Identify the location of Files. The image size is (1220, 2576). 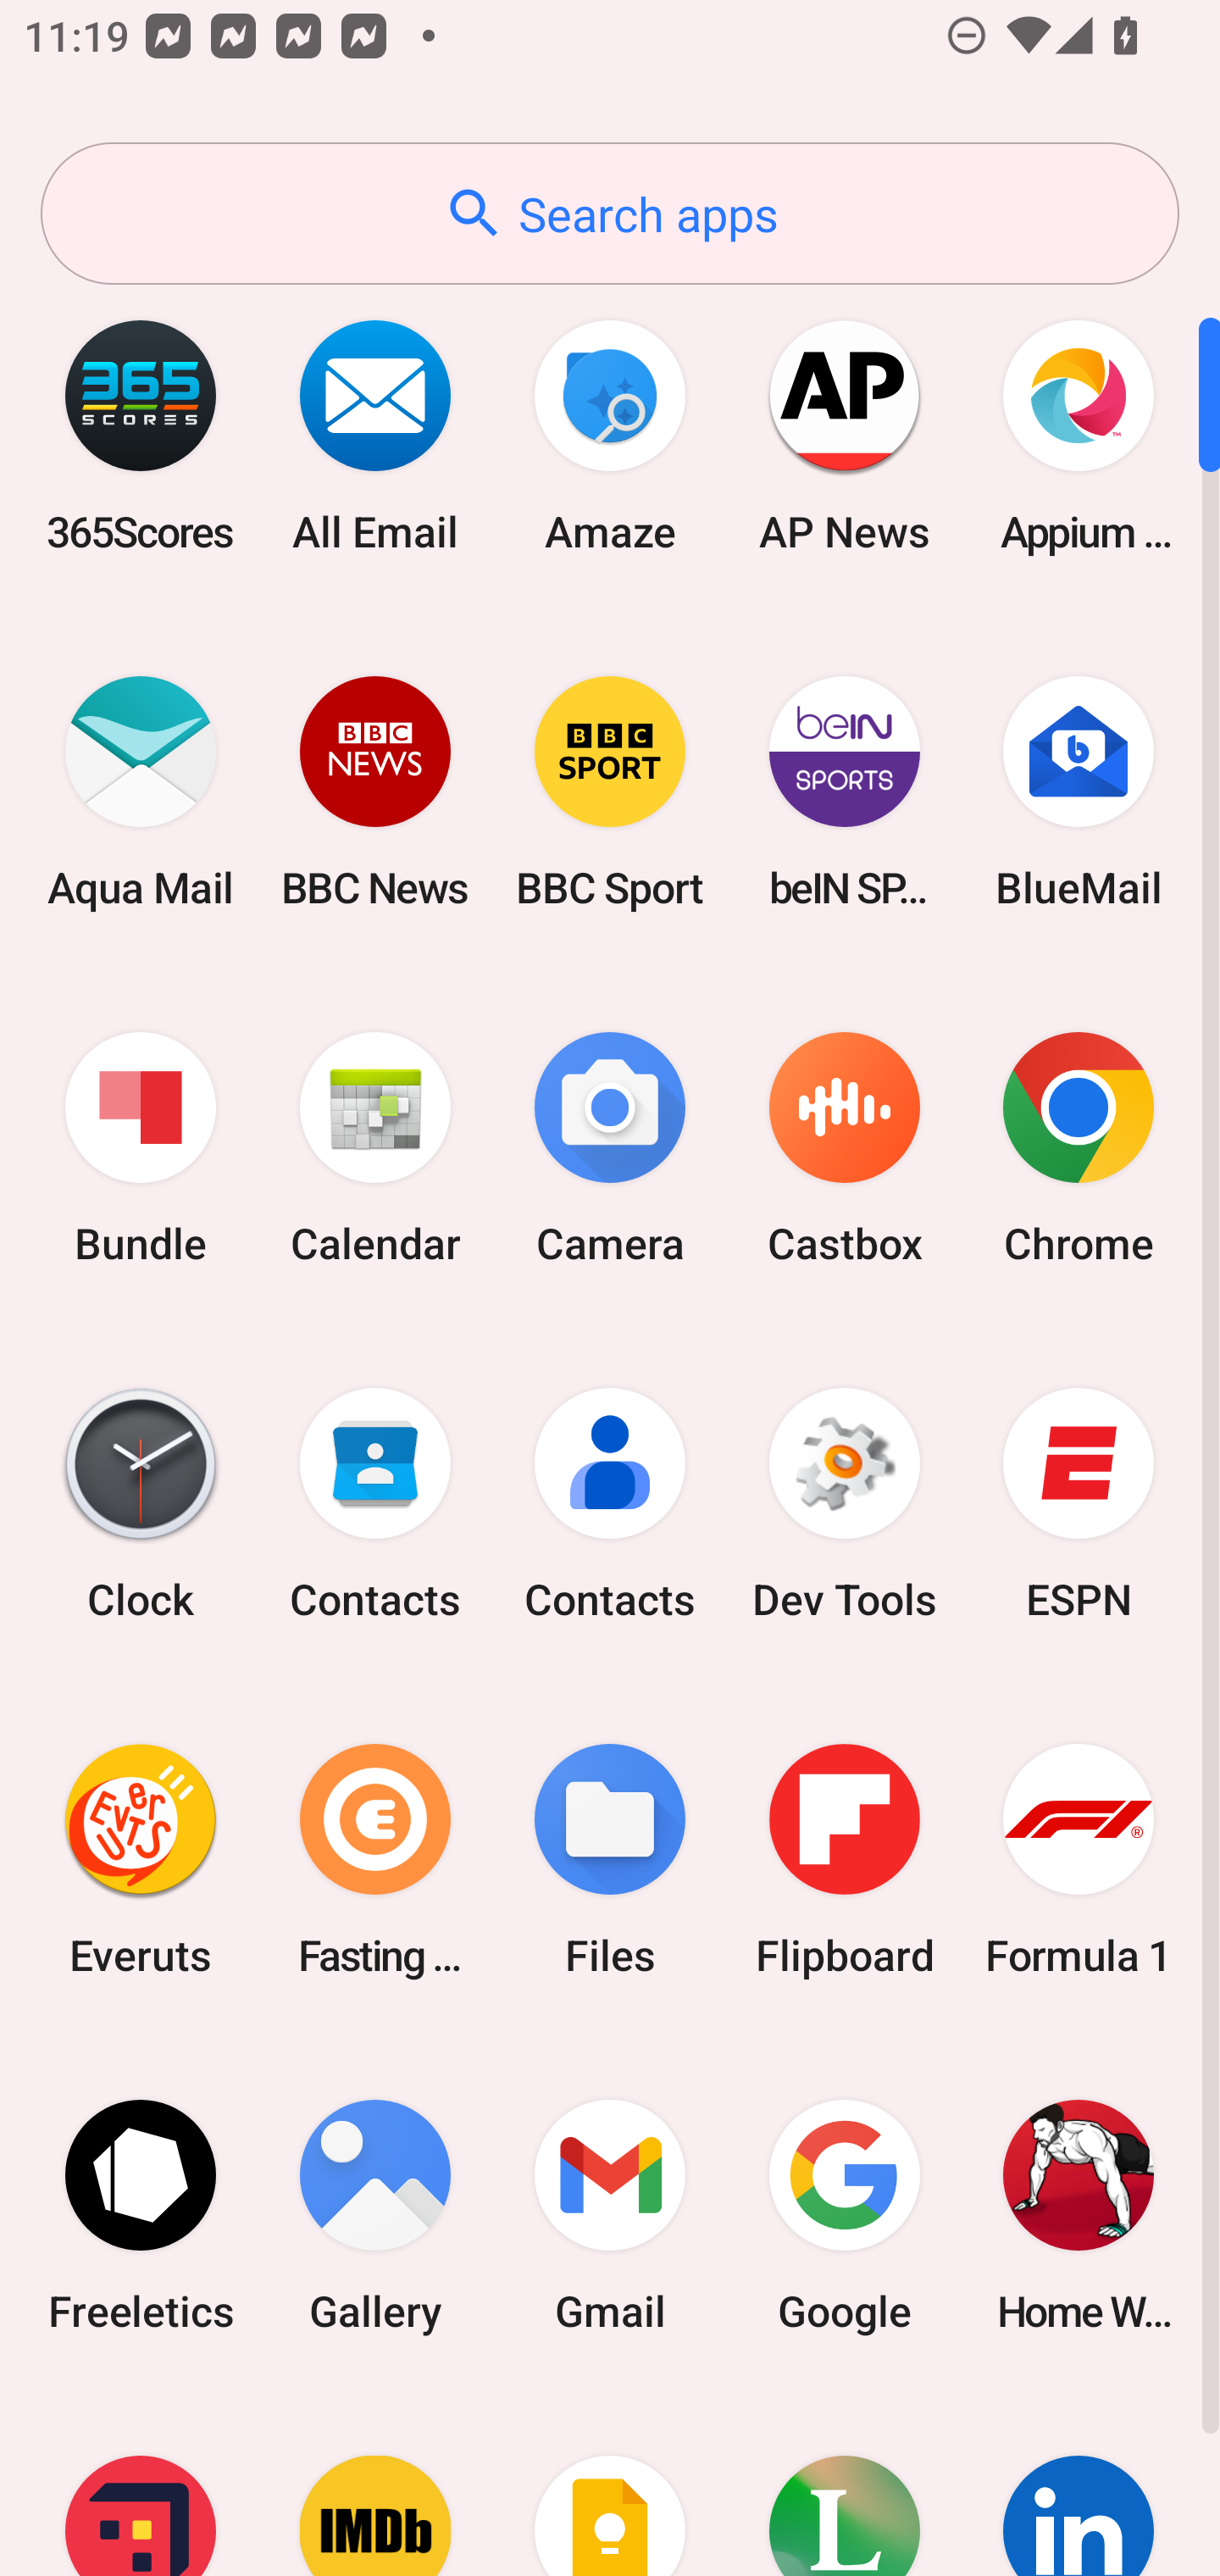
(610, 1859).